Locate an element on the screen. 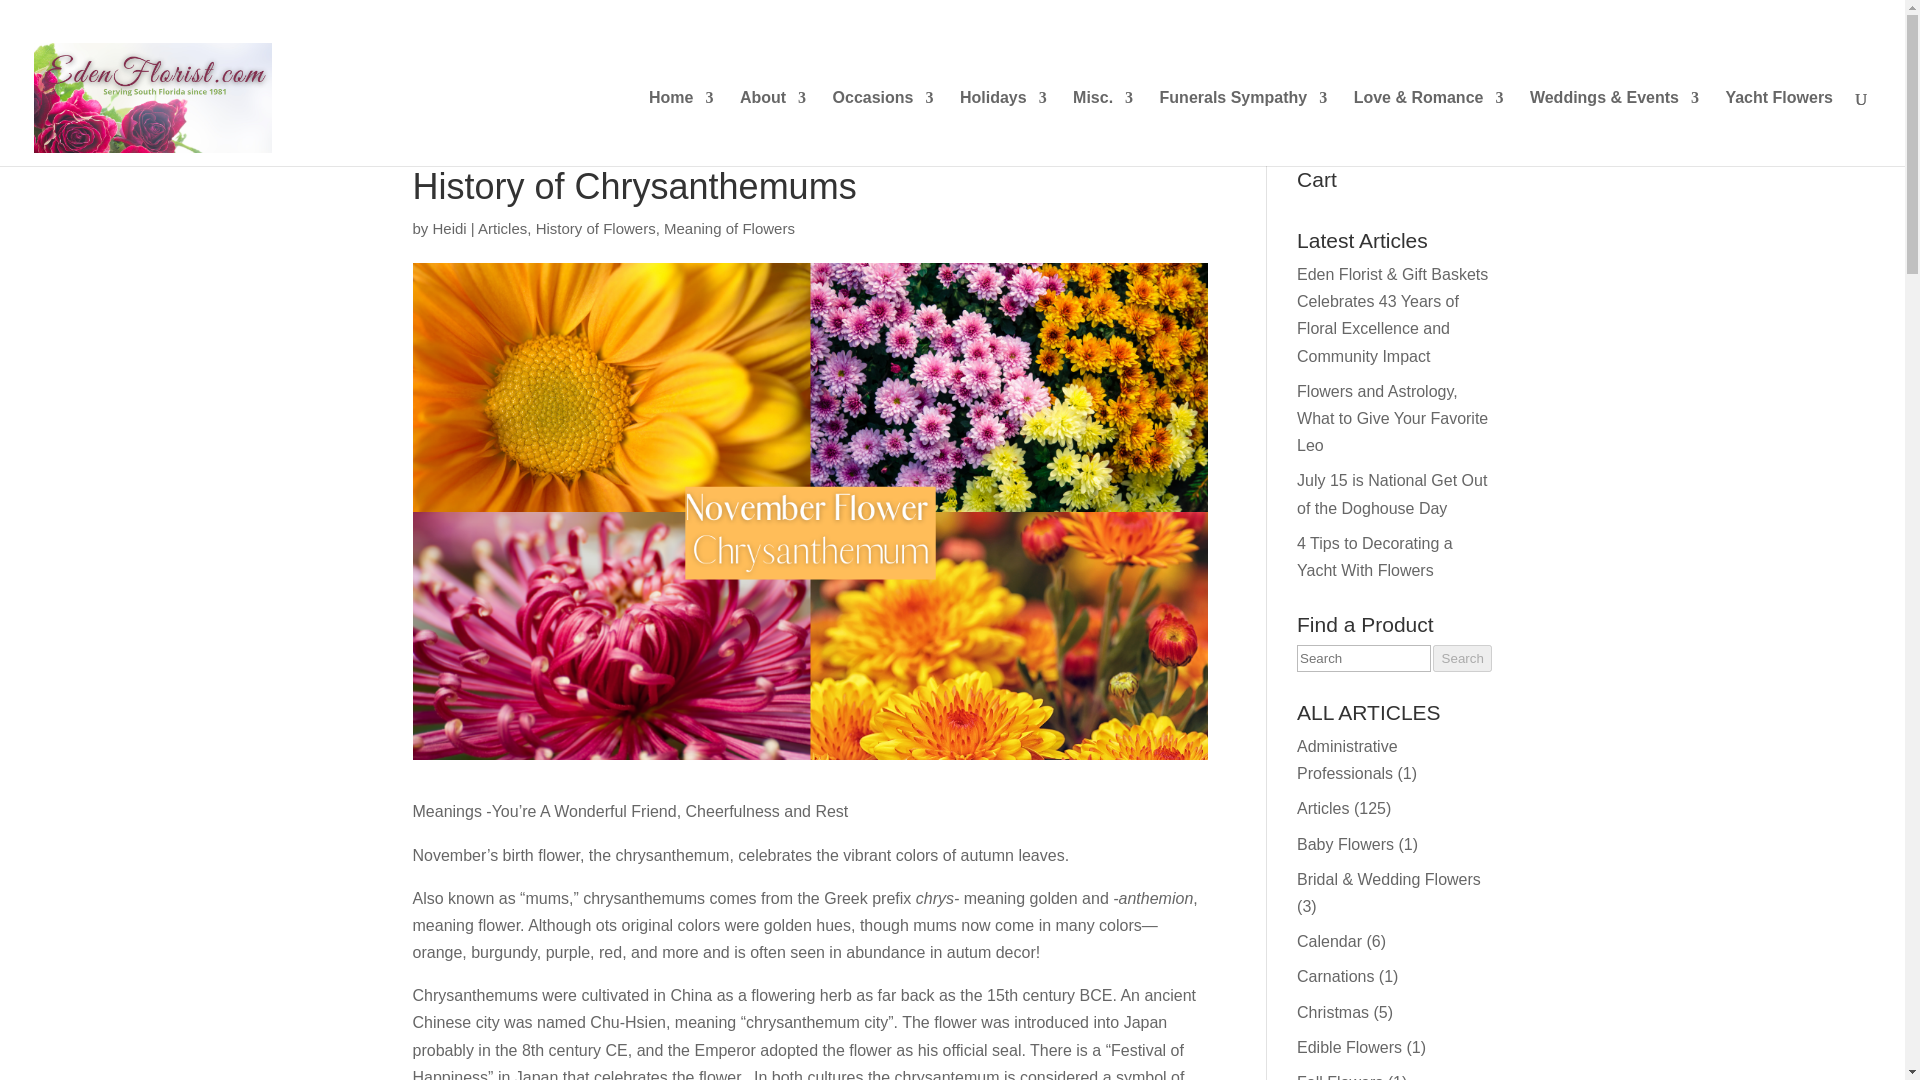 This screenshot has height=1080, width=1920. Occasions is located at coordinates (883, 128).